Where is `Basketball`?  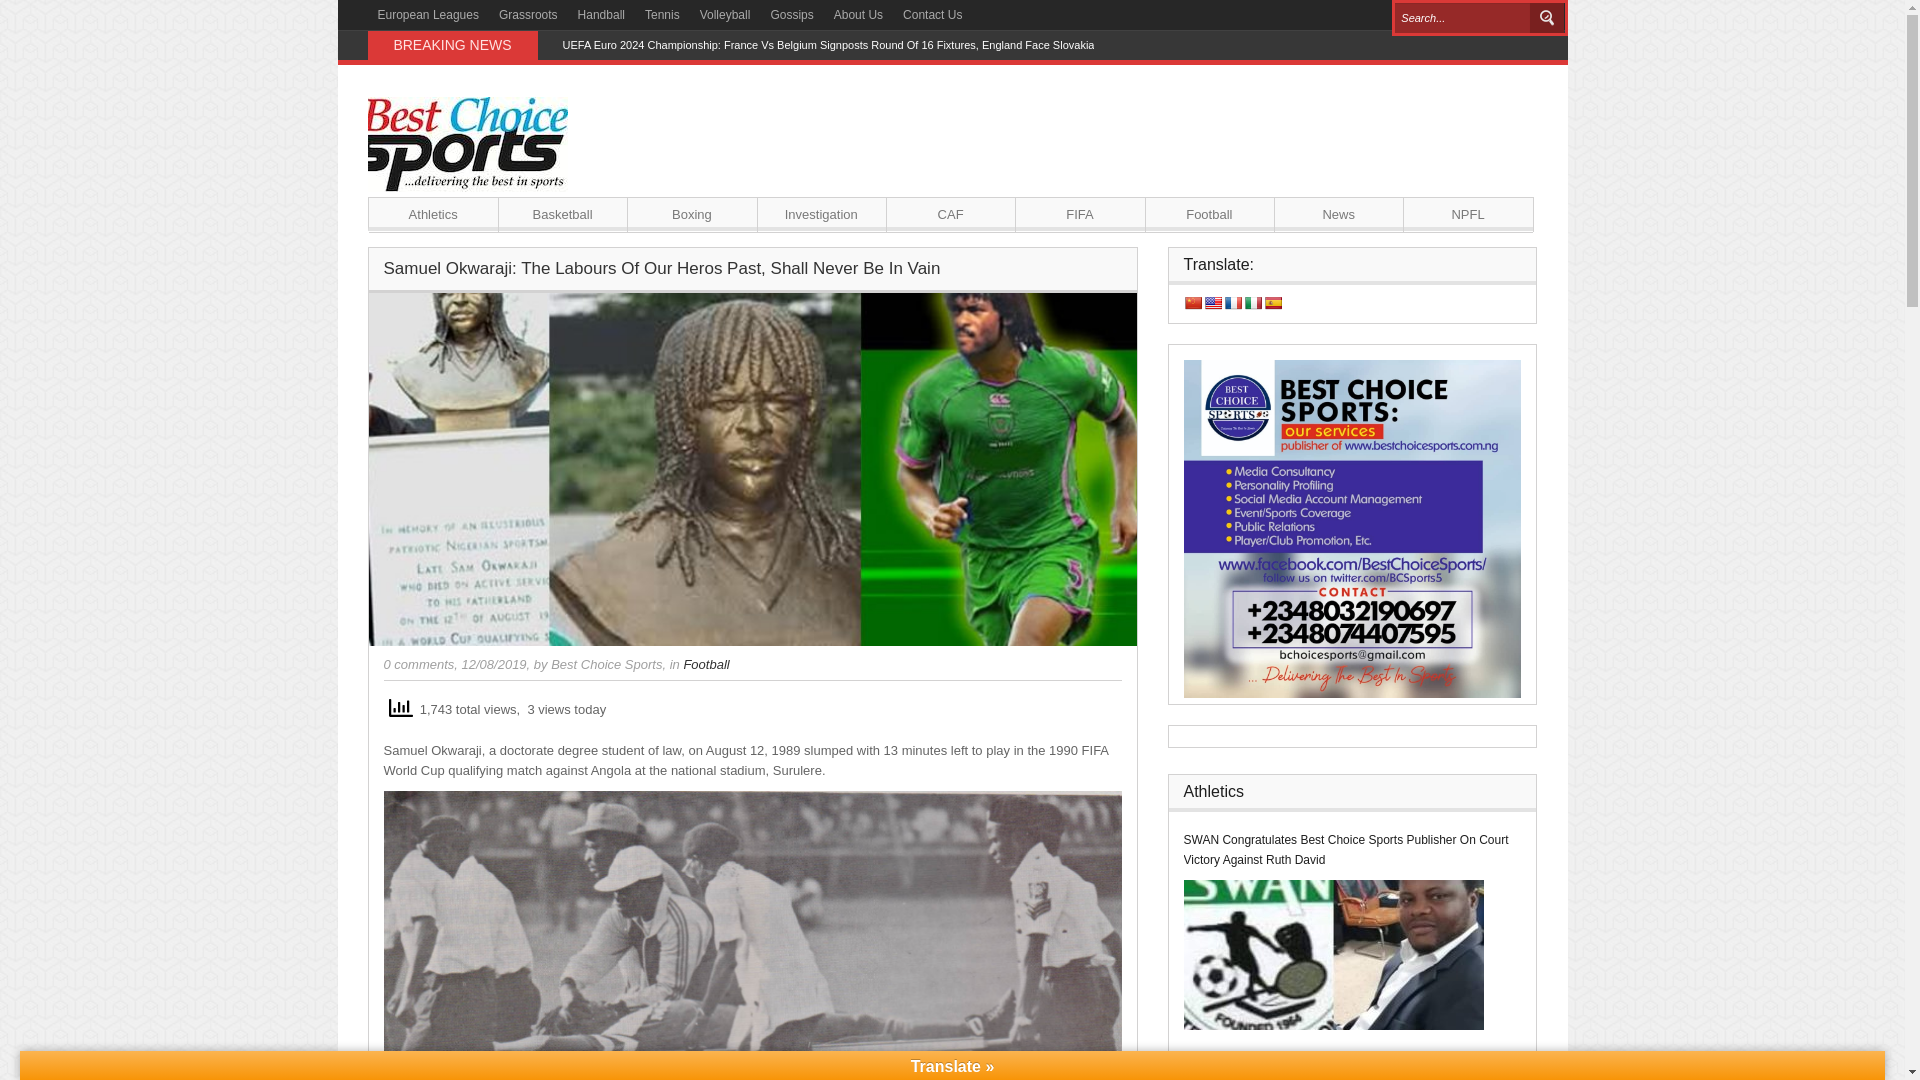
Basketball is located at coordinates (562, 214).